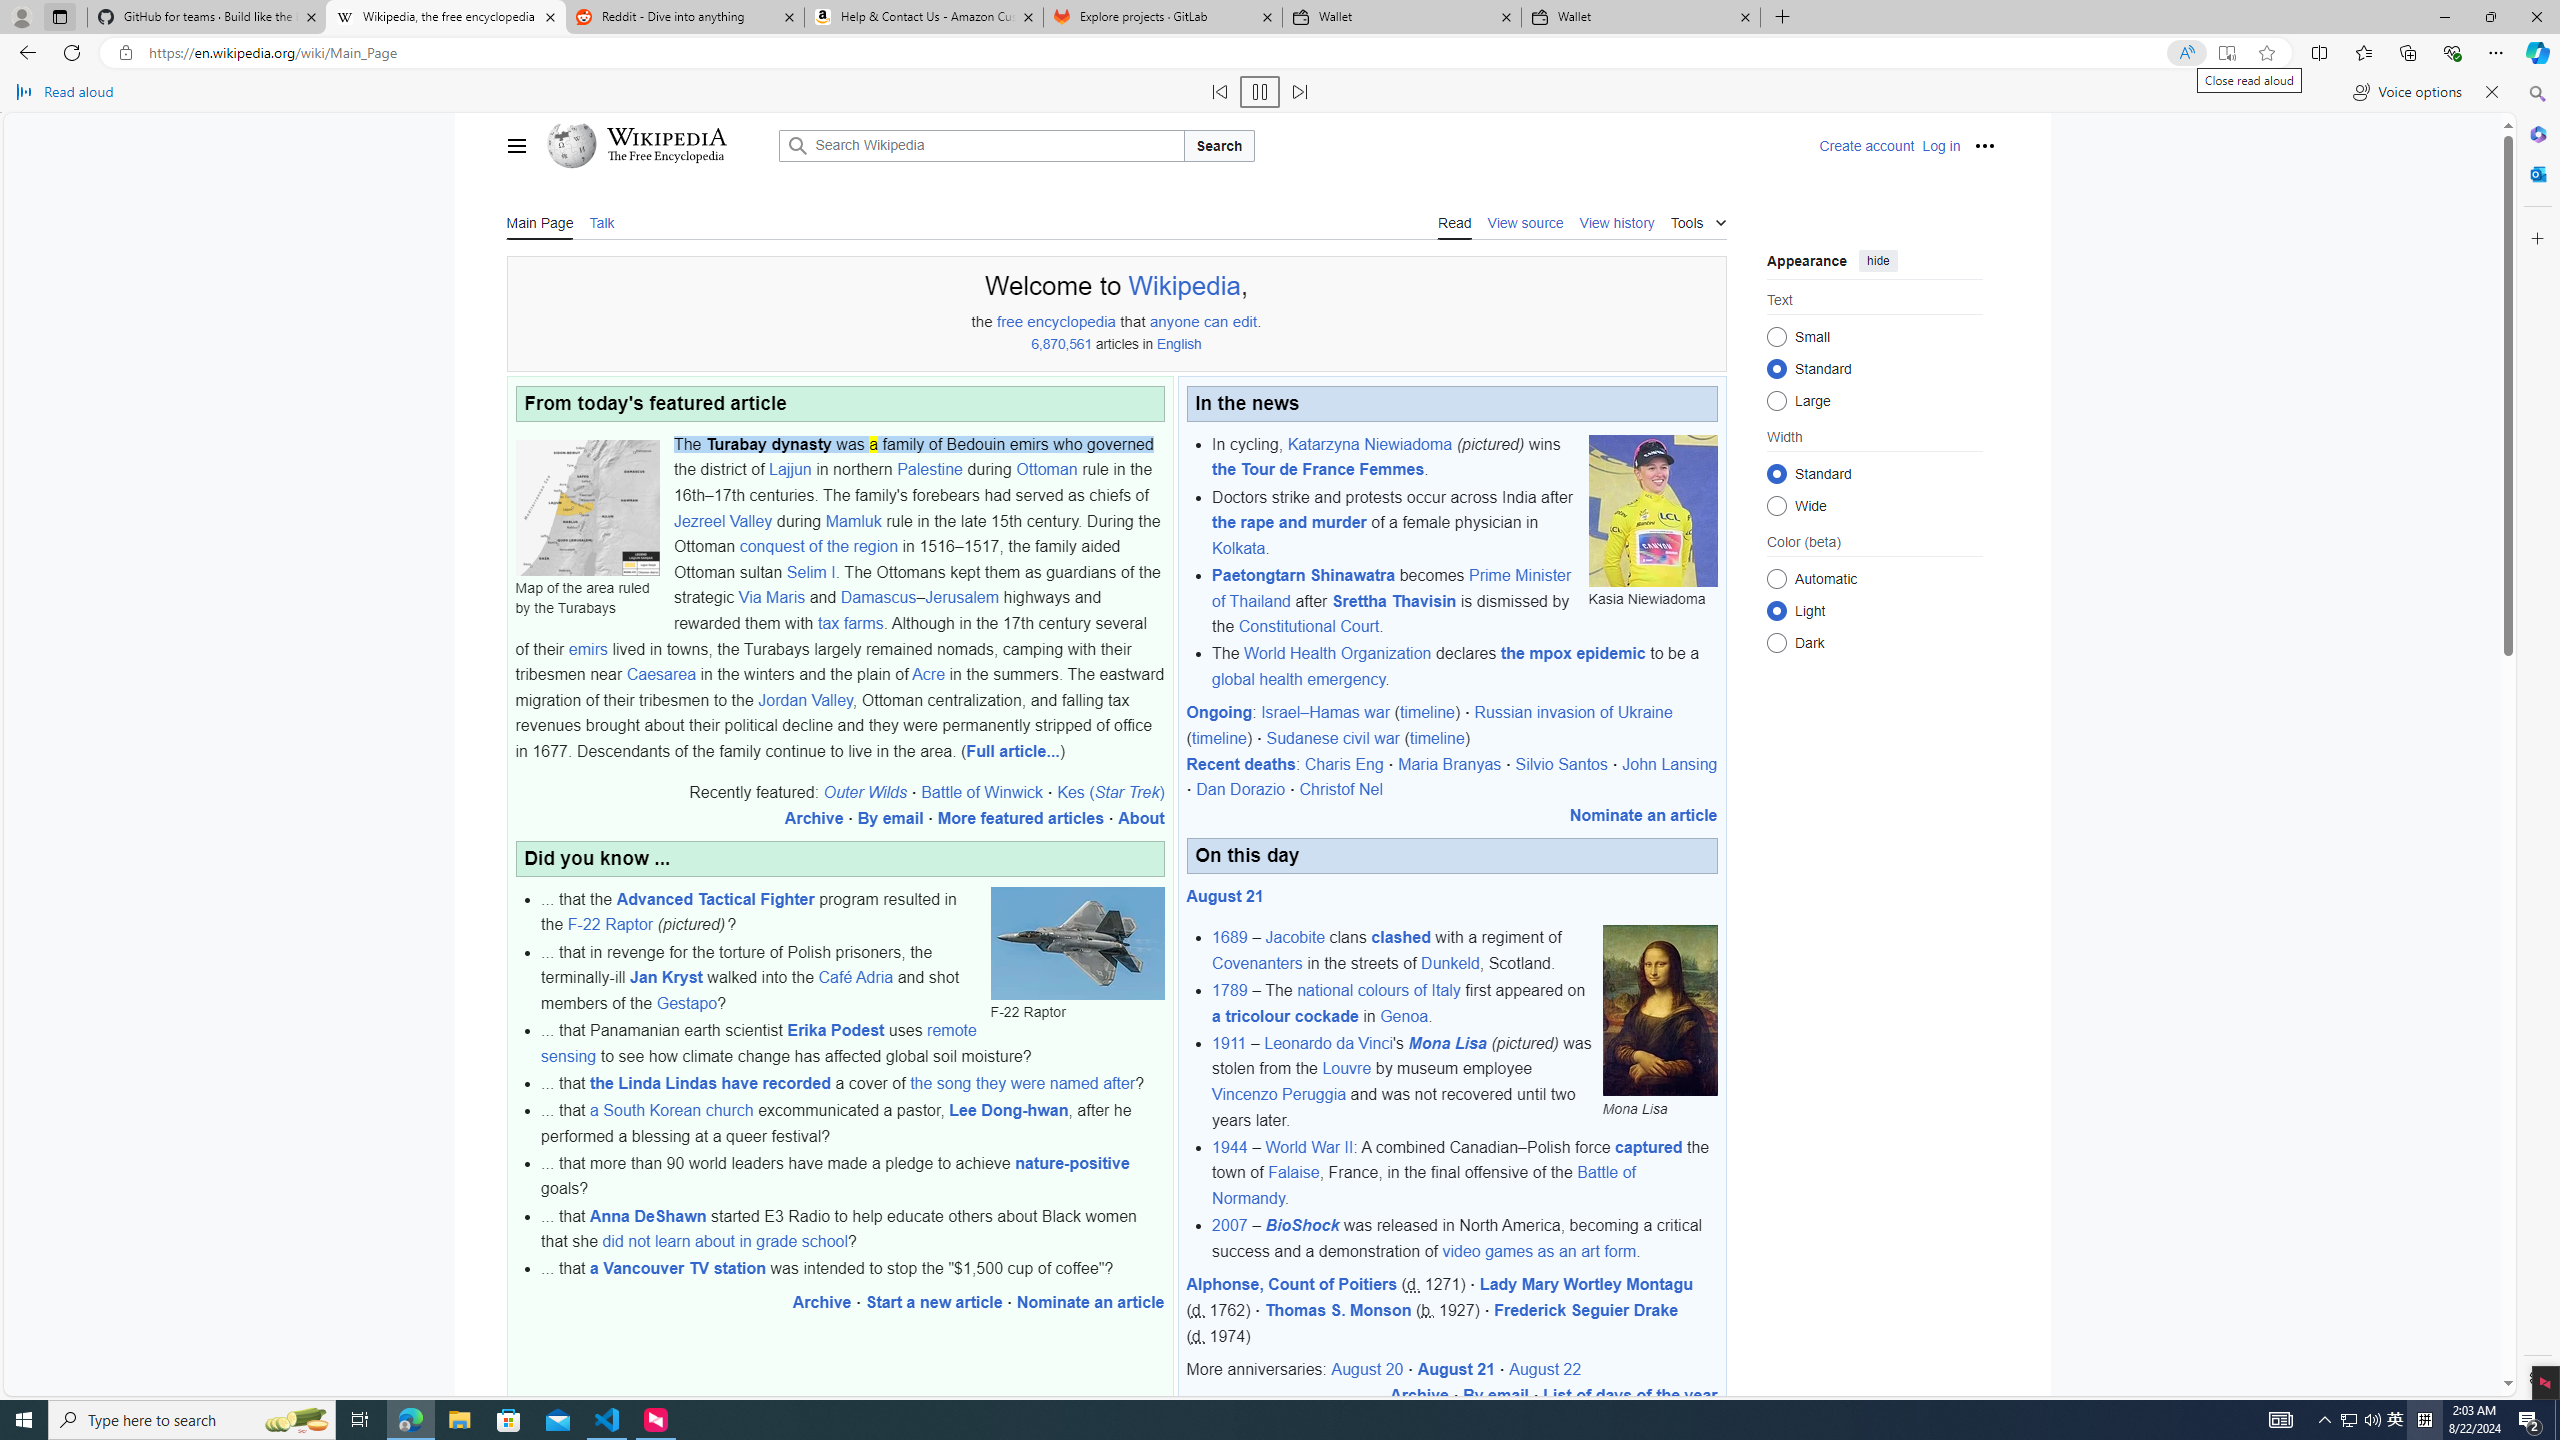  I want to click on anyone can edit, so click(1202, 322).